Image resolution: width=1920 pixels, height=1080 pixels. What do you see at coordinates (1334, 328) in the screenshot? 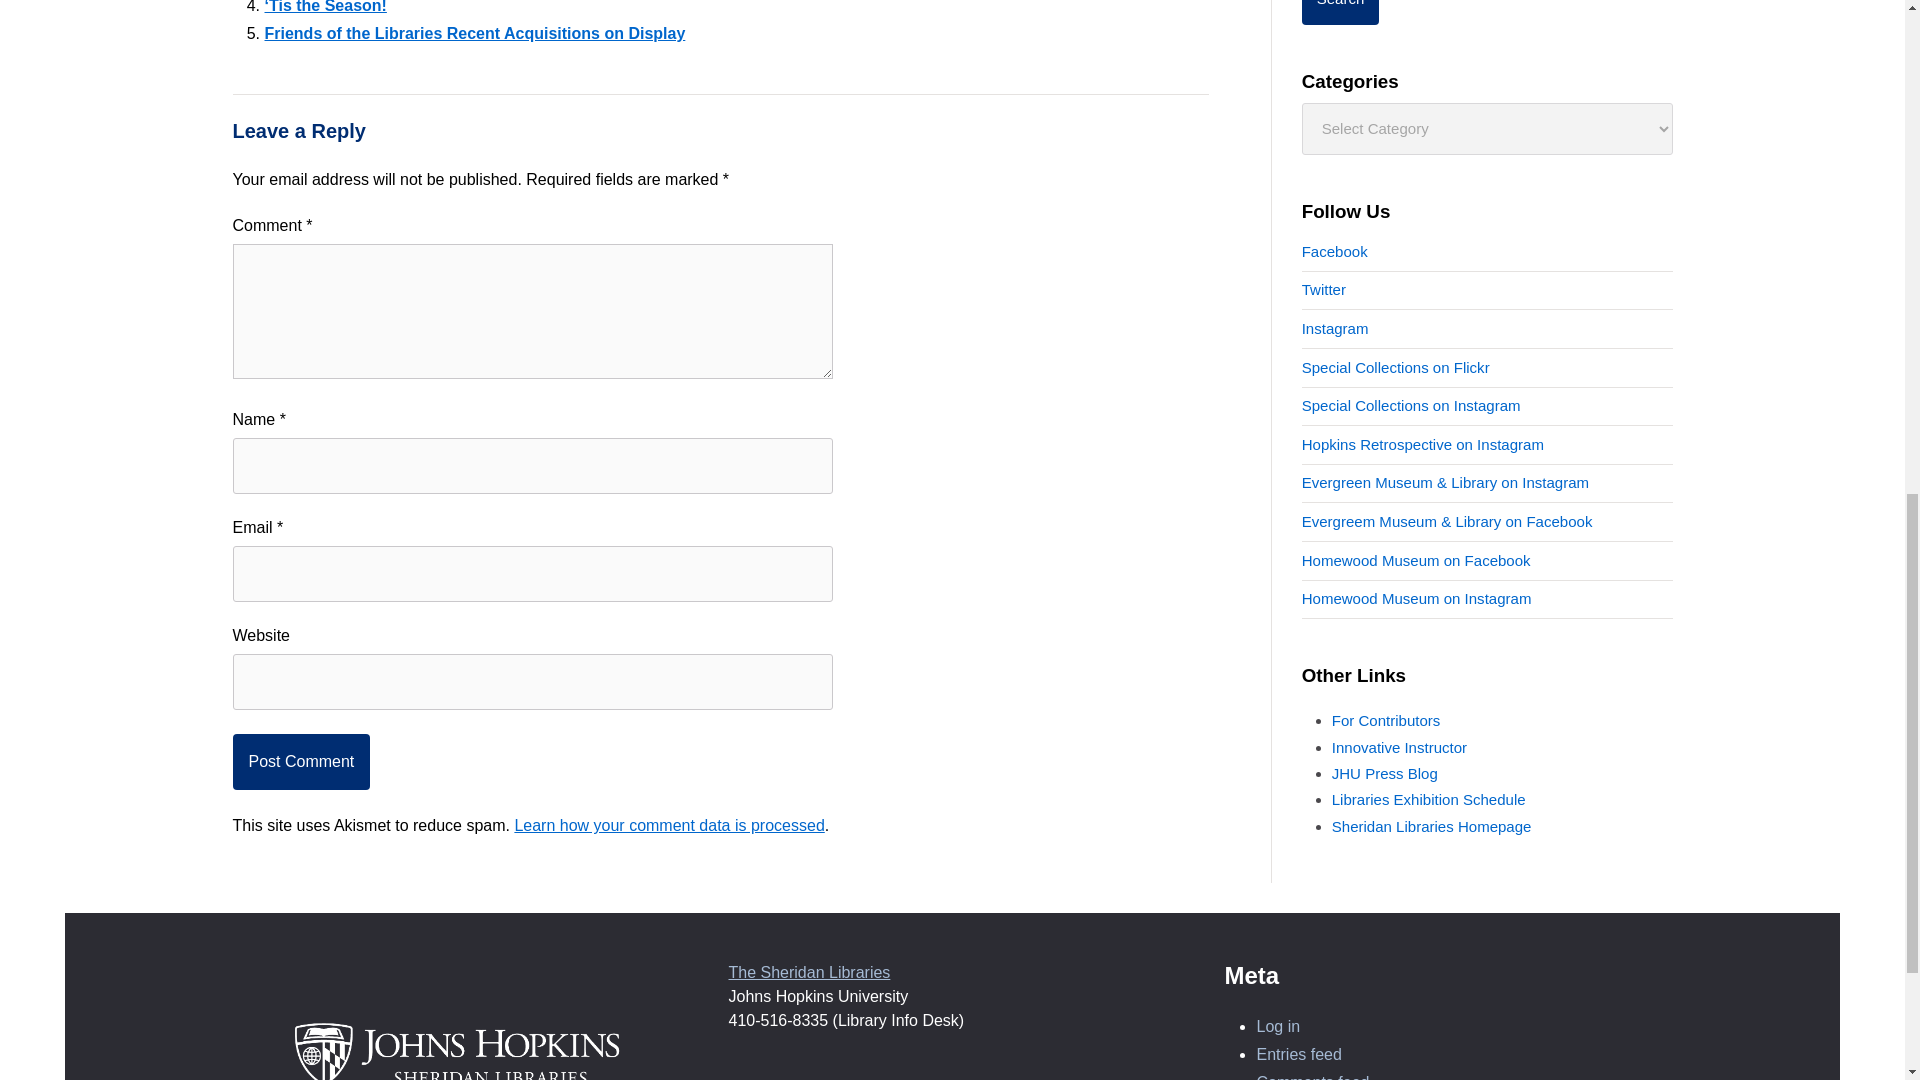
I see `Instagram` at bounding box center [1334, 328].